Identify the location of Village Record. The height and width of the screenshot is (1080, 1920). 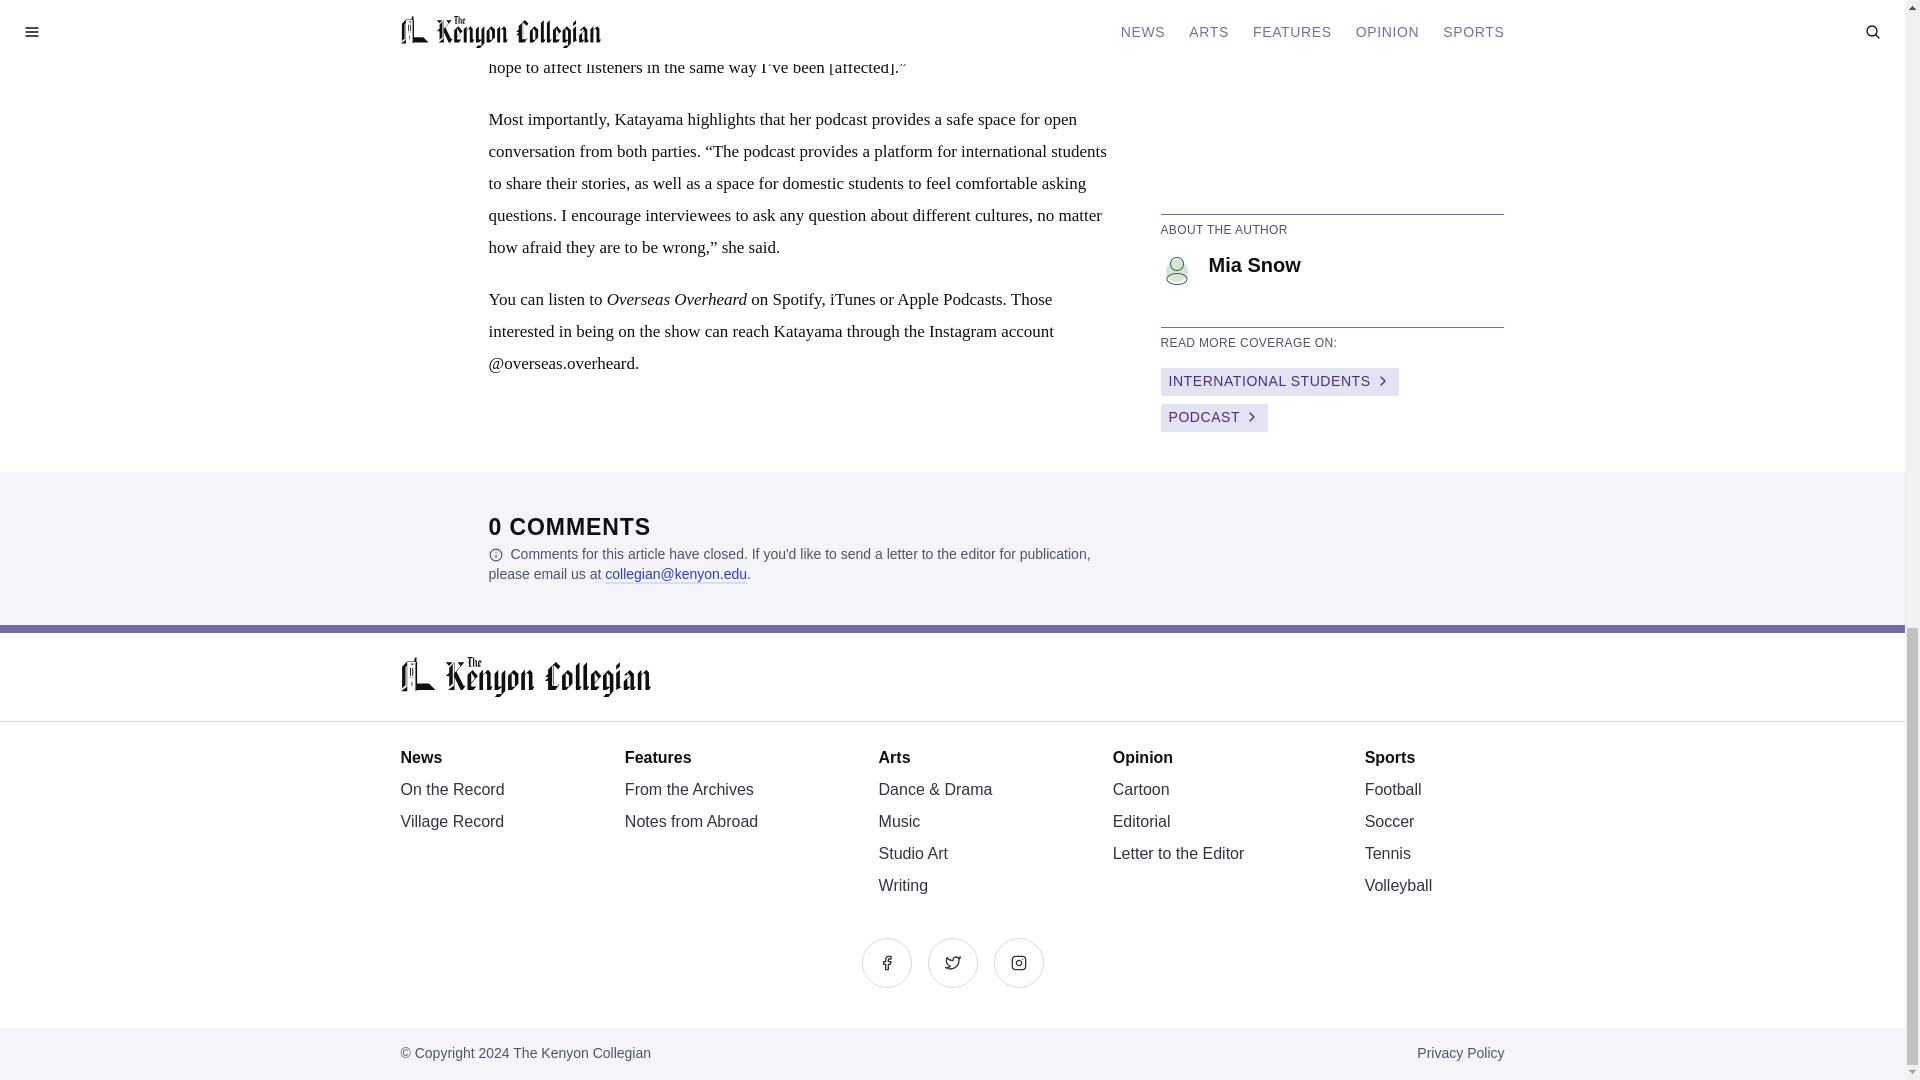
(451, 822).